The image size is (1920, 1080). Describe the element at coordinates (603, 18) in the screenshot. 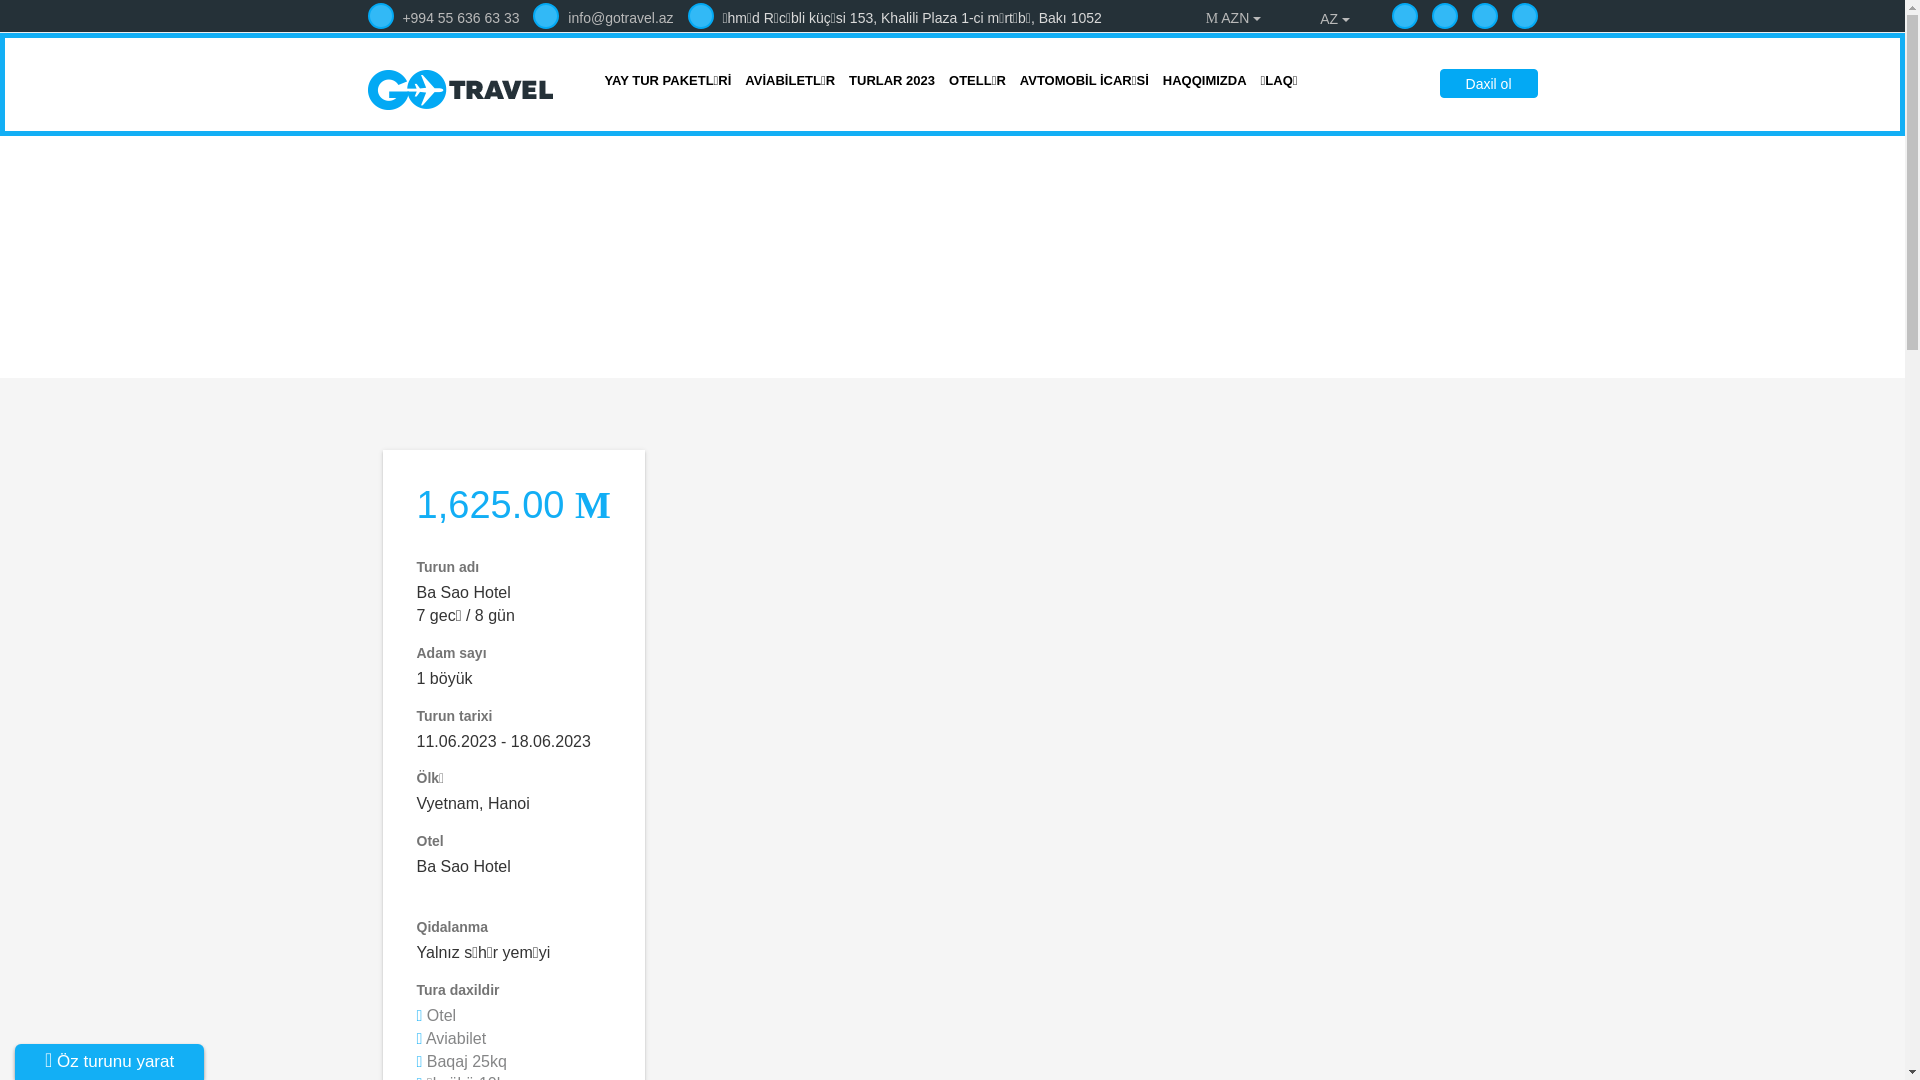

I see ` info@gotravel.az` at that location.